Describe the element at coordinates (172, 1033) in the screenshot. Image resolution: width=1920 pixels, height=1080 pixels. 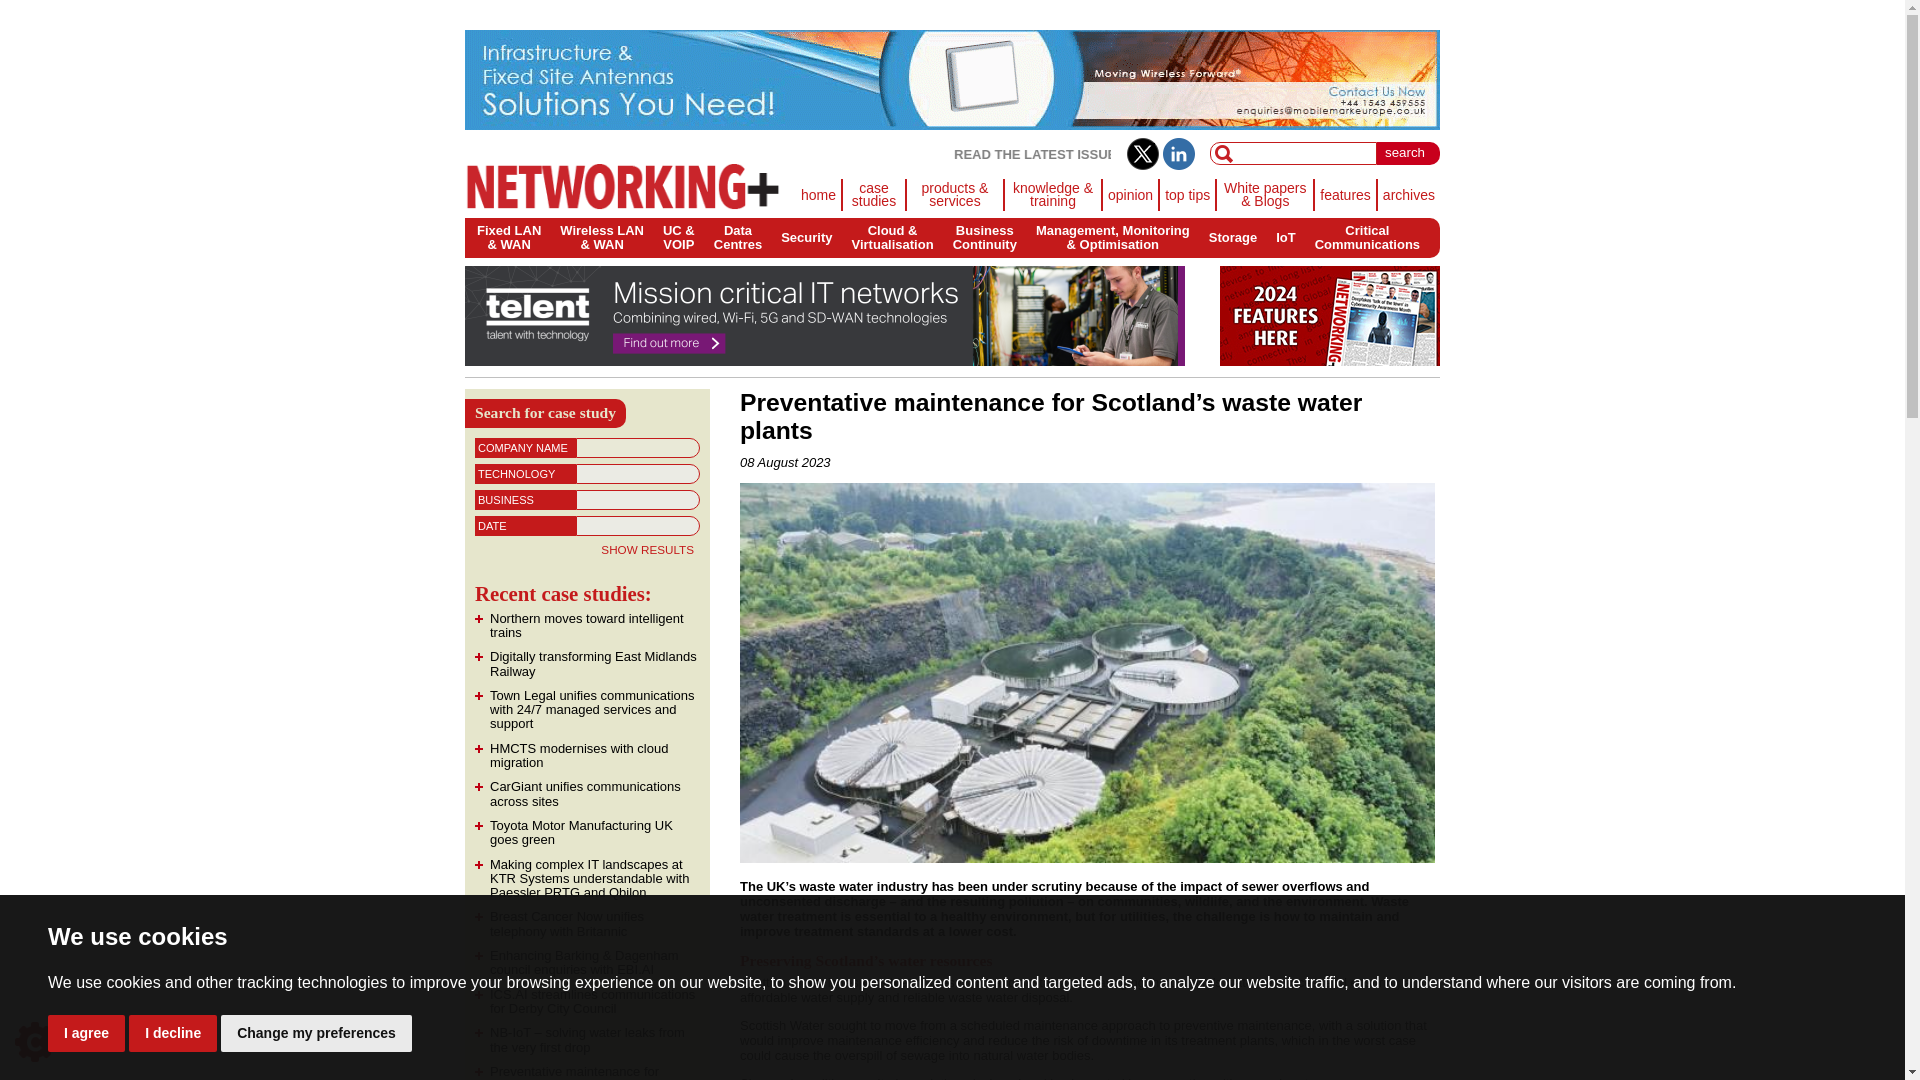
I see `Storage` at that location.